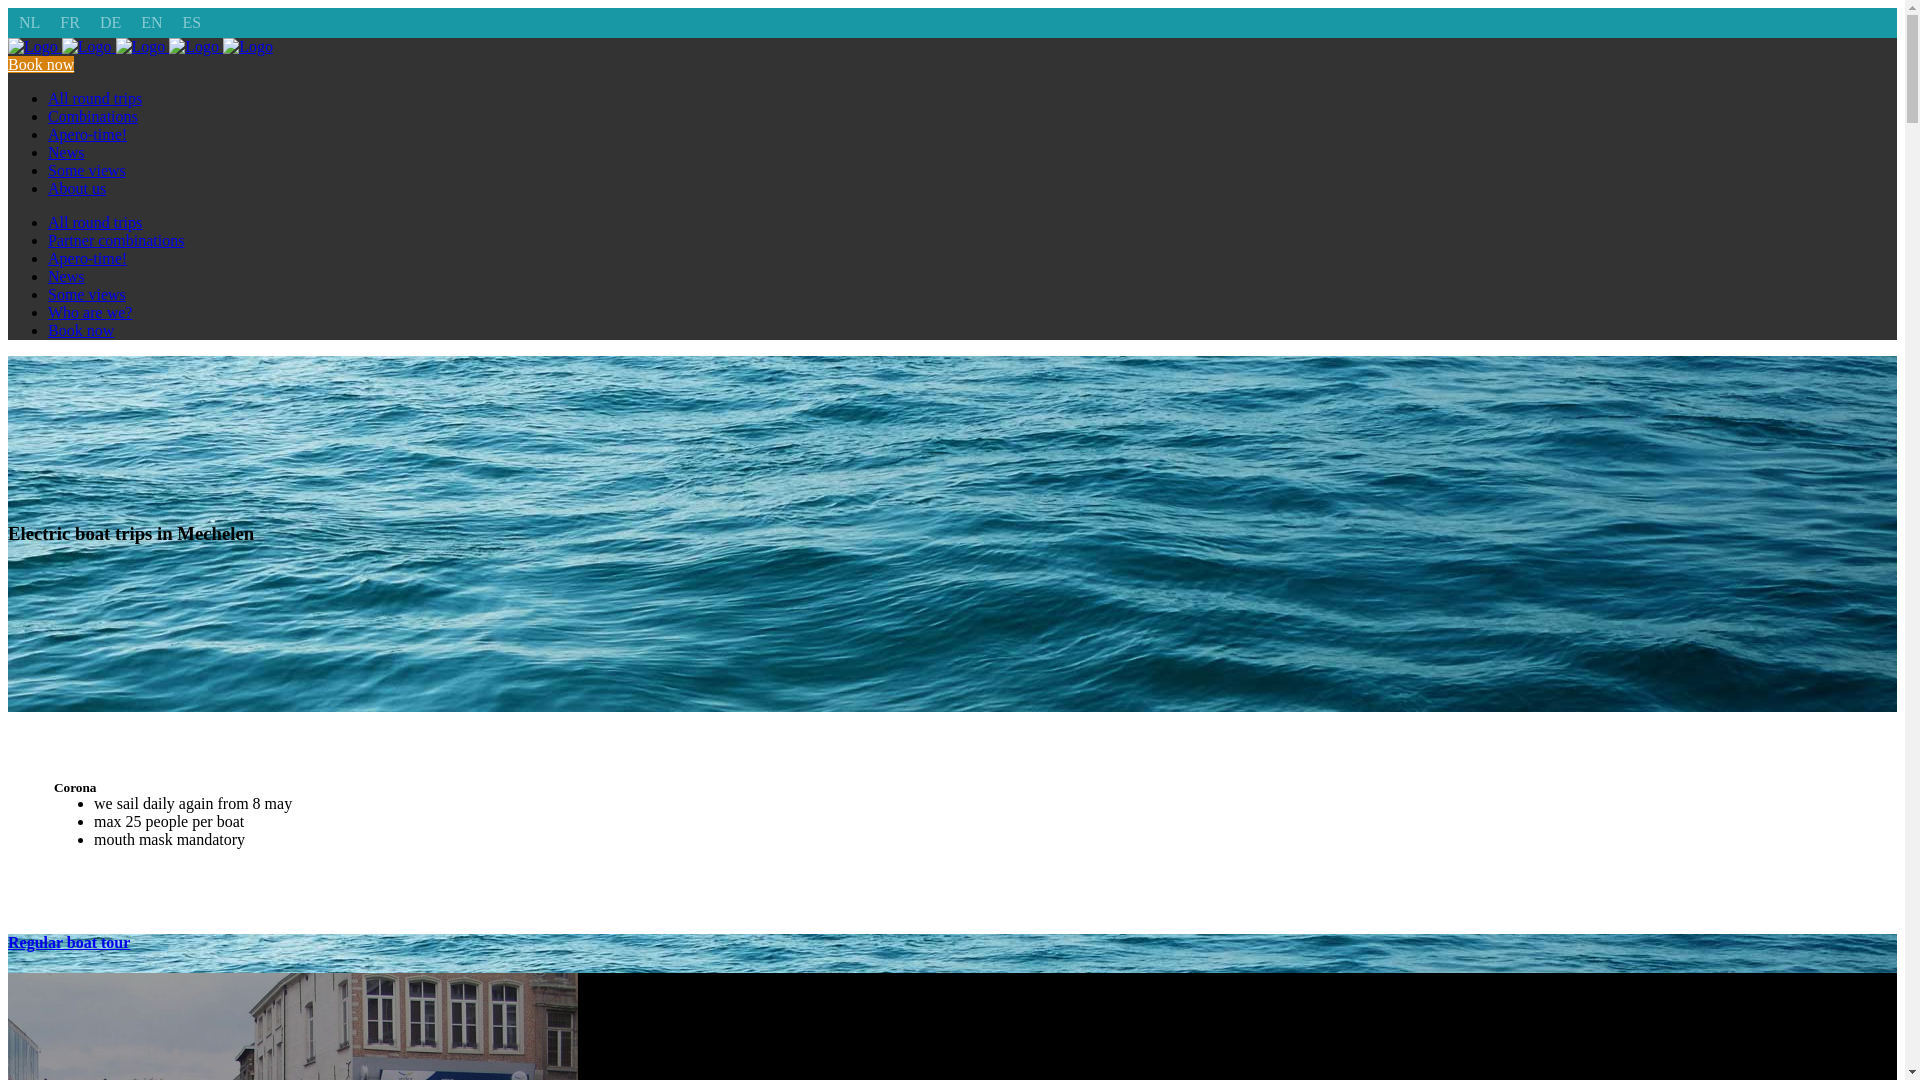 This screenshot has width=1920, height=1080. Describe the element at coordinates (192, 23) in the screenshot. I see `ES` at that location.